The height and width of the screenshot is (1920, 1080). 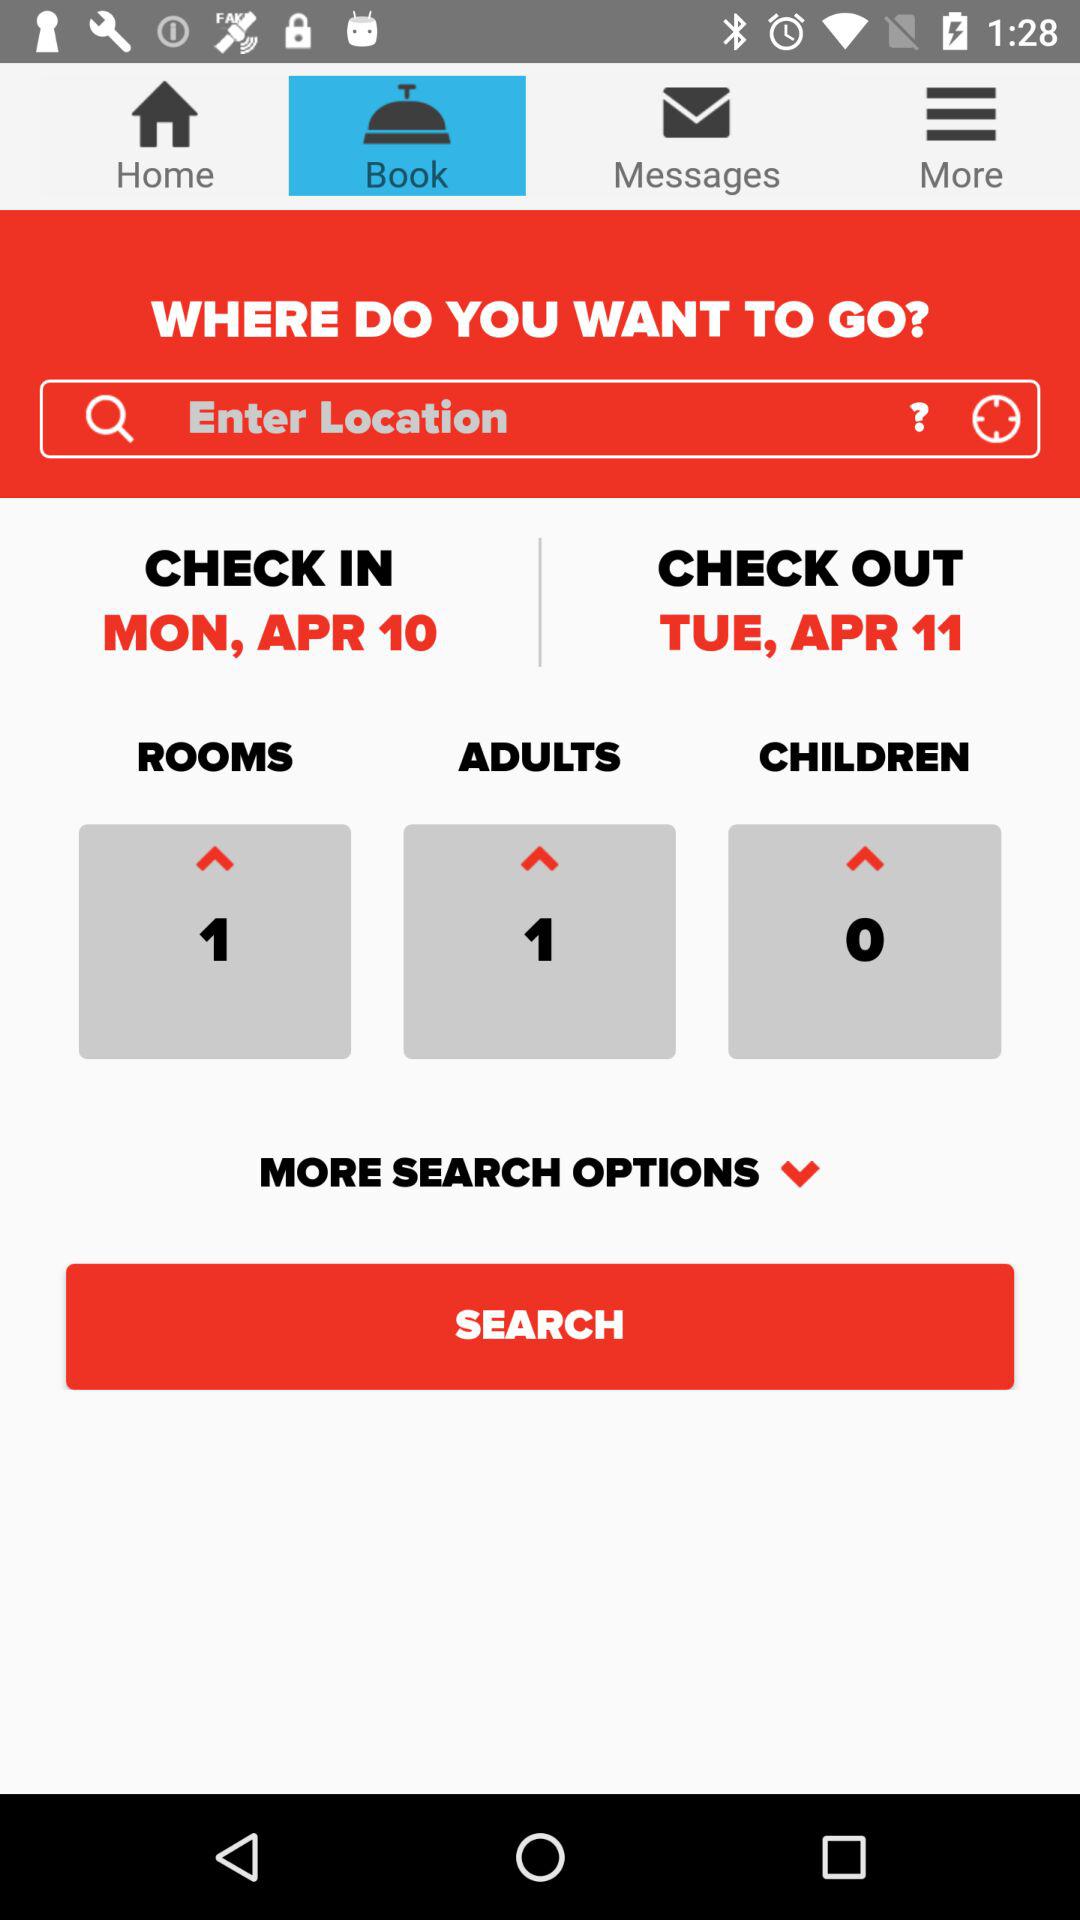 I want to click on search bar, so click(x=534, y=418).